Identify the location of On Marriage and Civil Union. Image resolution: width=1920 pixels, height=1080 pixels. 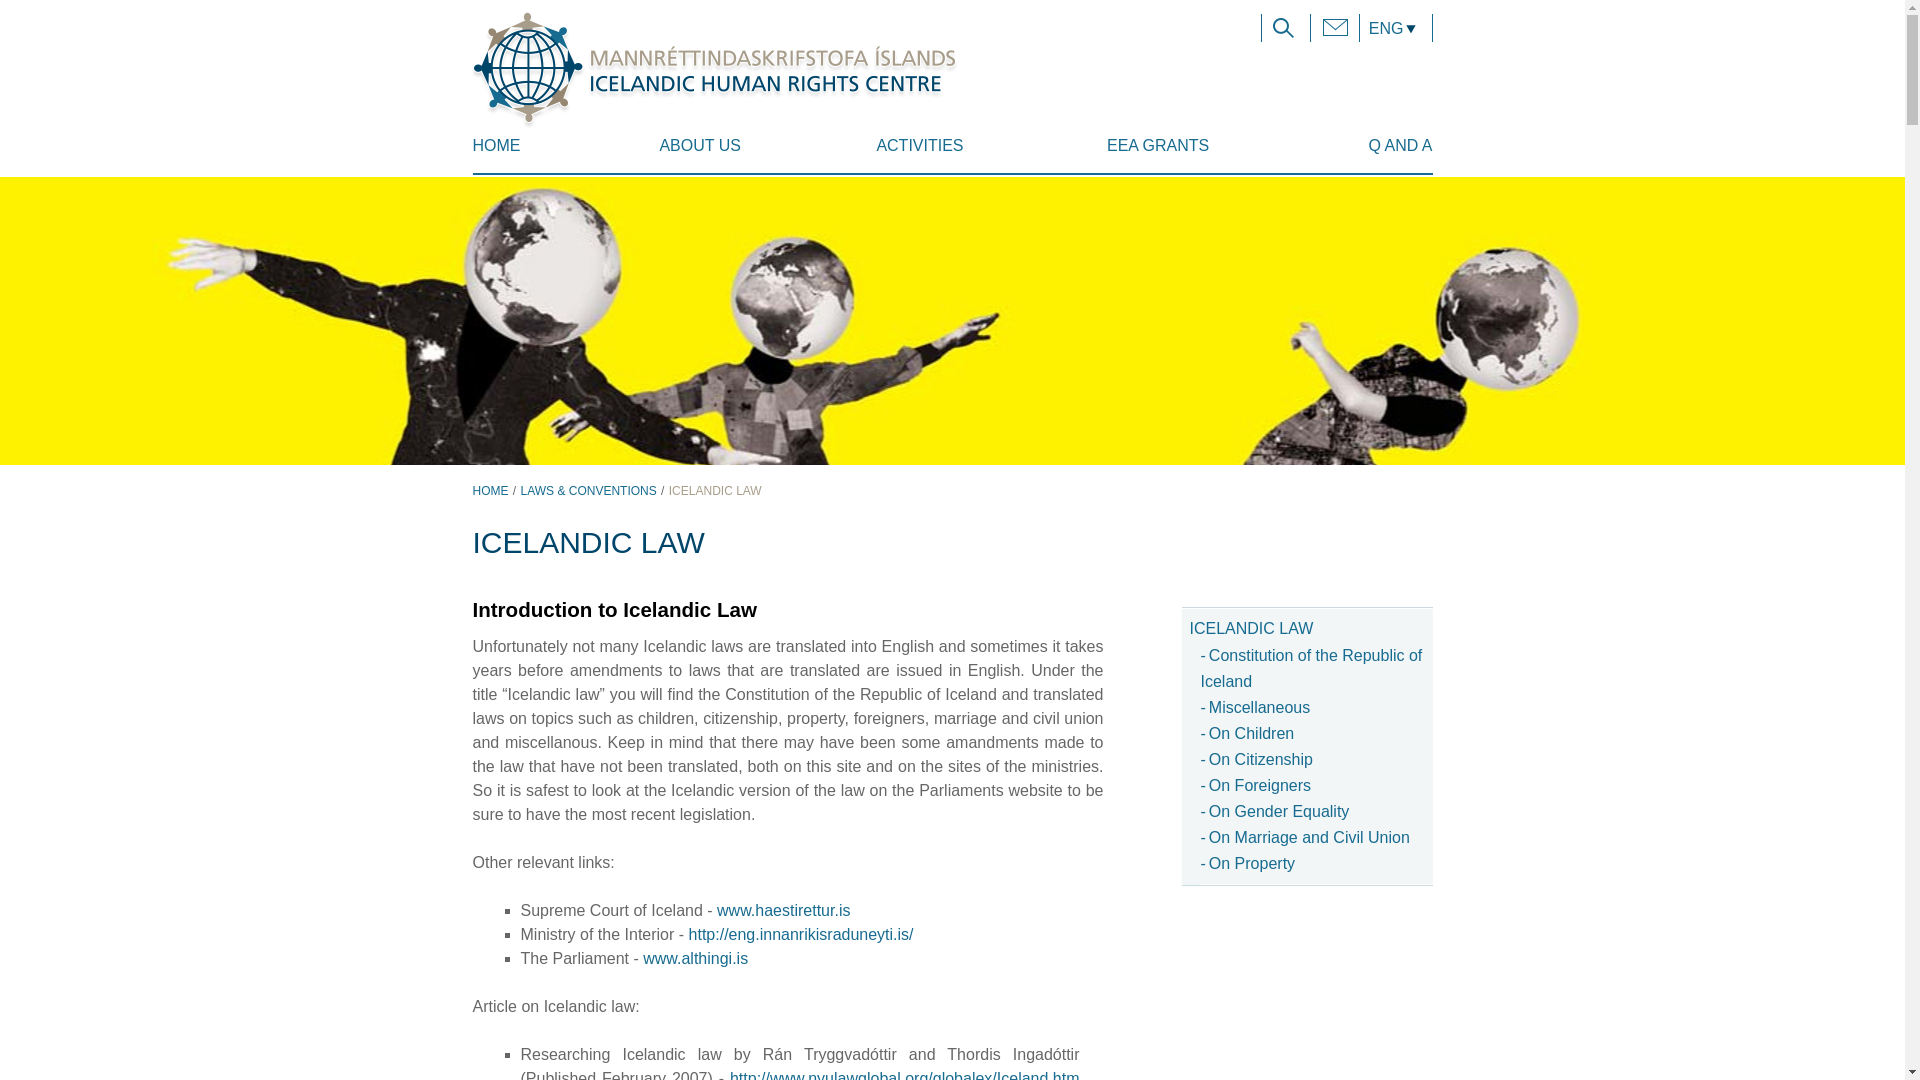
(1304, 837).